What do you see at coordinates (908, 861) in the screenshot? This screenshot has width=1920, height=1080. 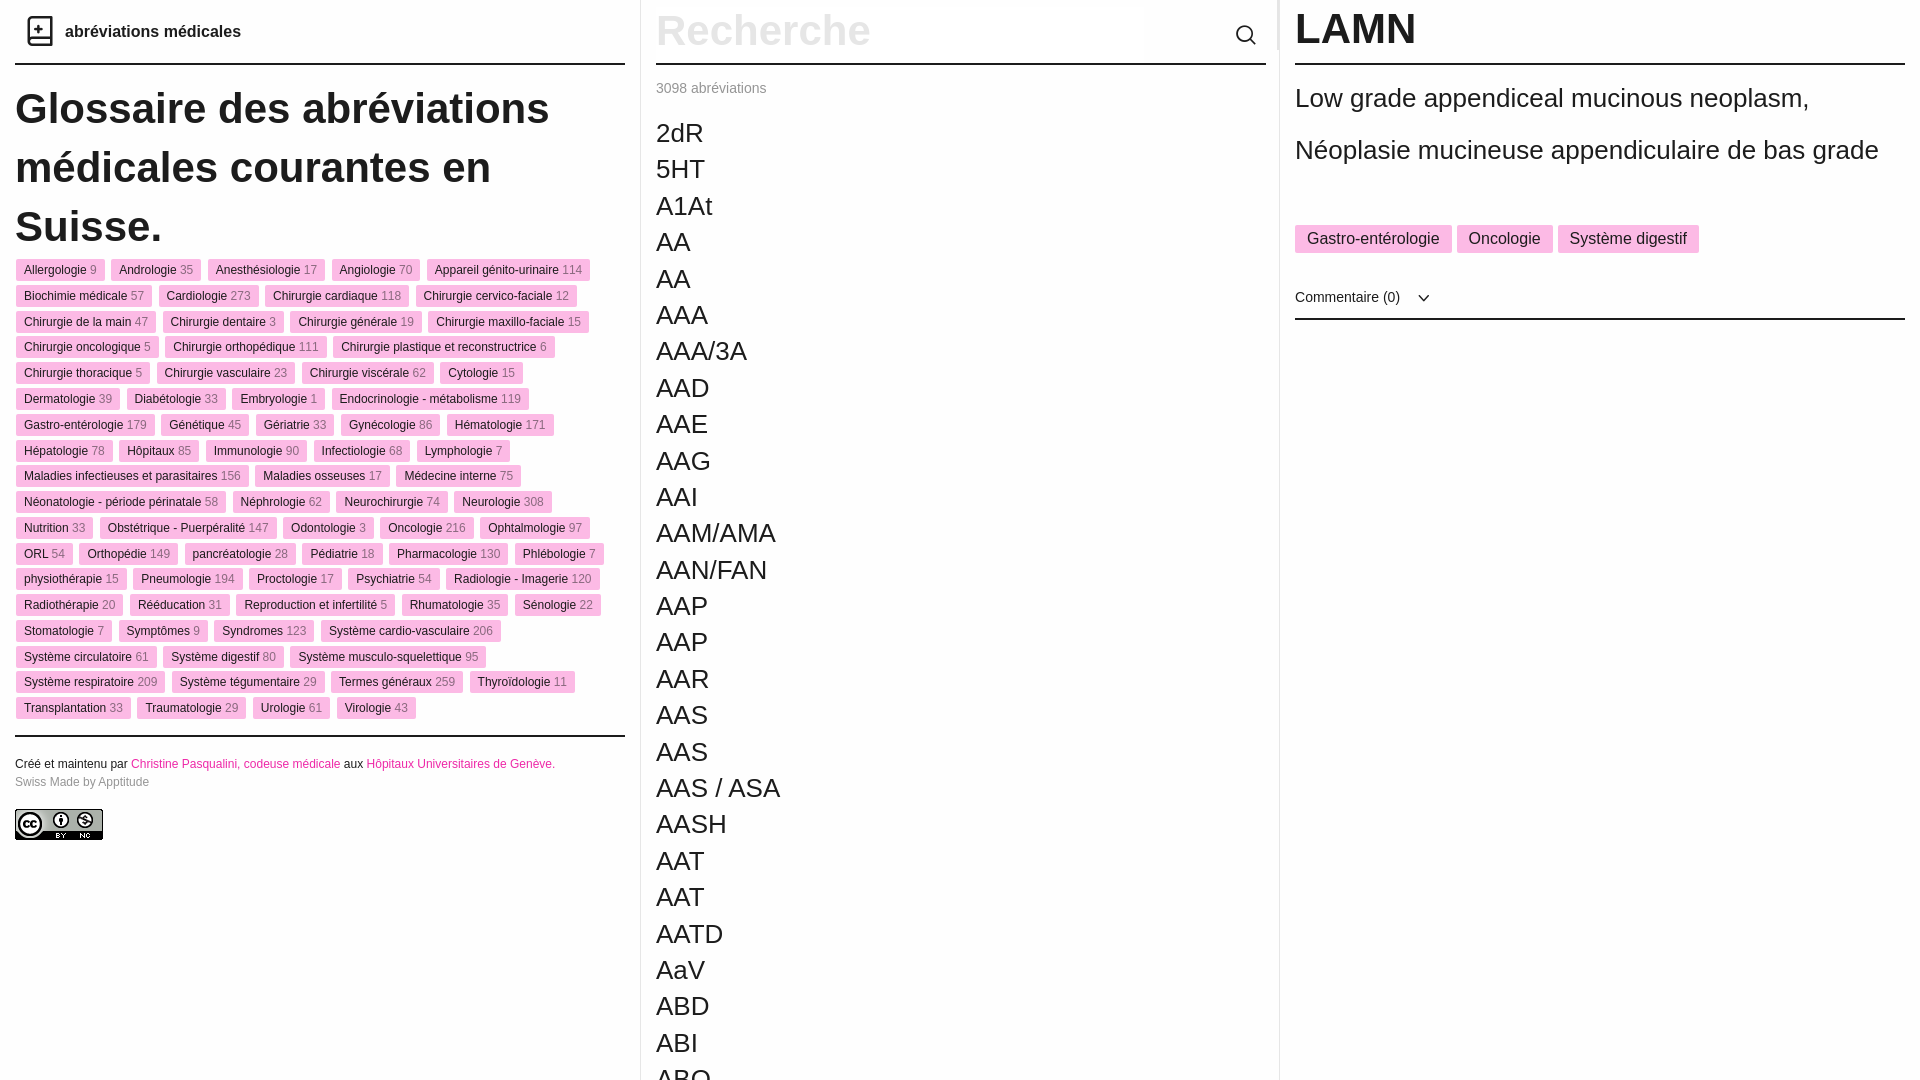 I see `AAT` at bounding box center [908, 861].